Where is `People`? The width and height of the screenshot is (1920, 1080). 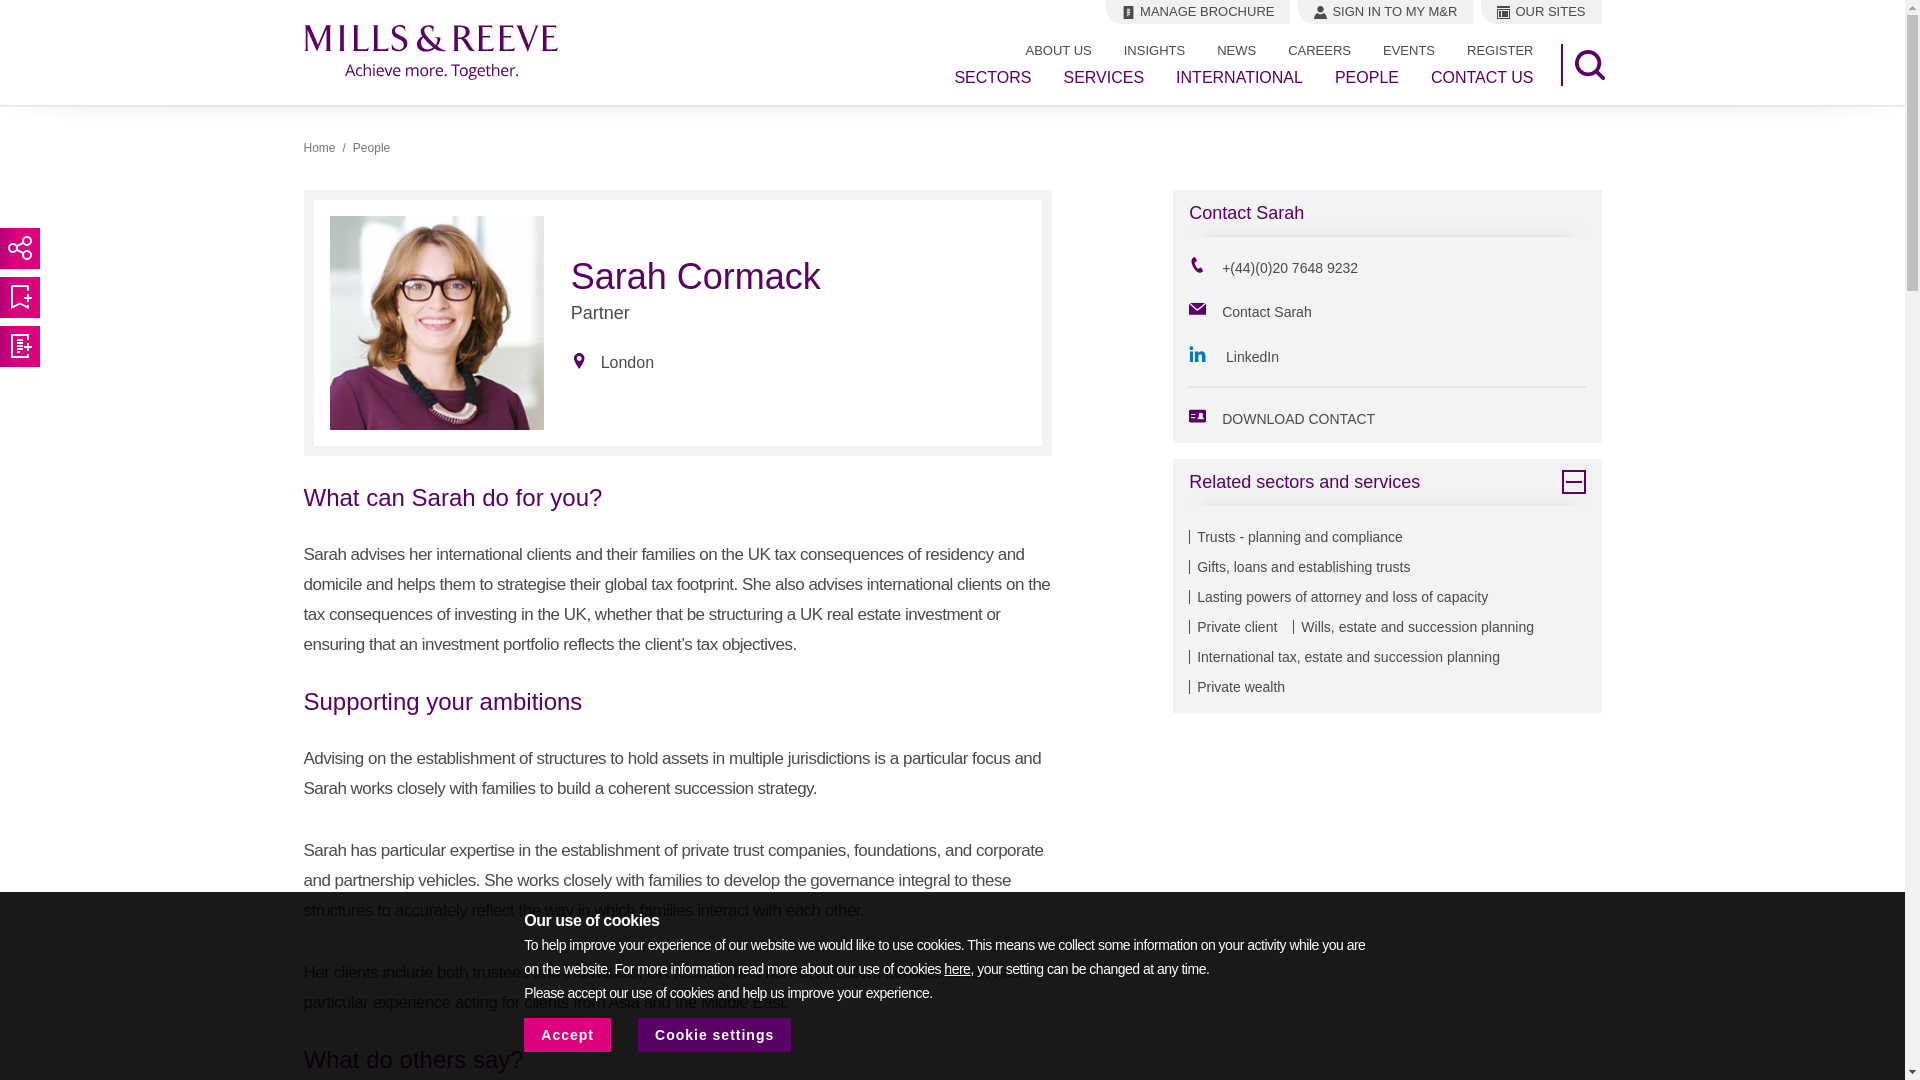 People is located at coordinates (371, 148).